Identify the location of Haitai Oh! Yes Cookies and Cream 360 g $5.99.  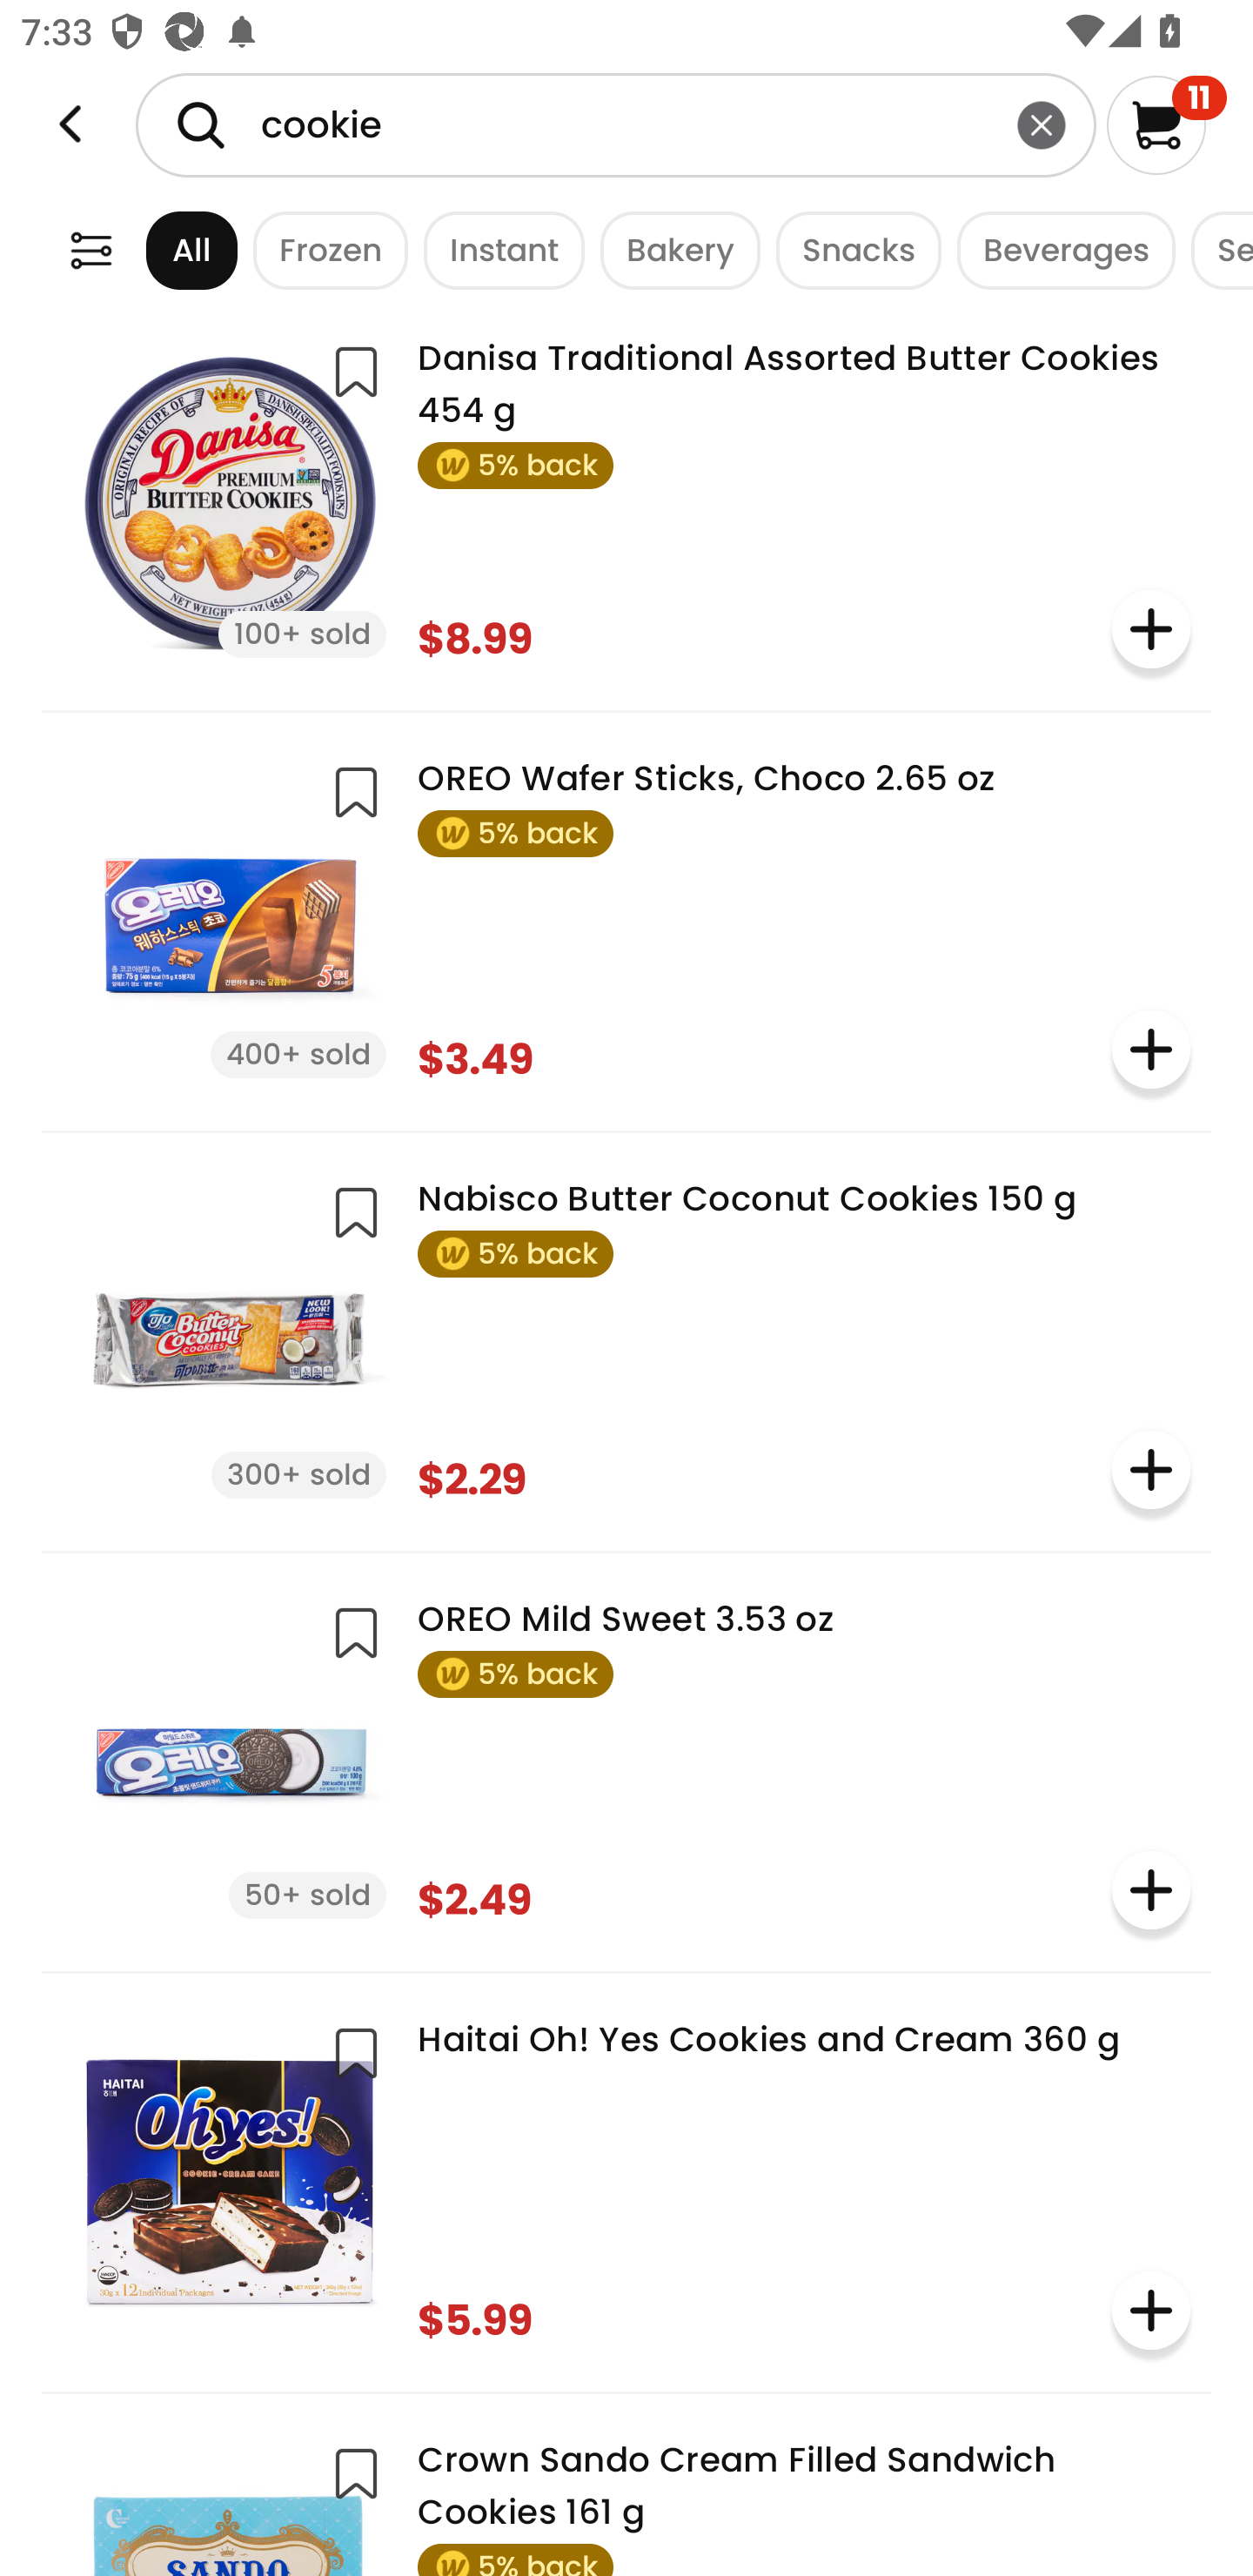
(626, 2179).